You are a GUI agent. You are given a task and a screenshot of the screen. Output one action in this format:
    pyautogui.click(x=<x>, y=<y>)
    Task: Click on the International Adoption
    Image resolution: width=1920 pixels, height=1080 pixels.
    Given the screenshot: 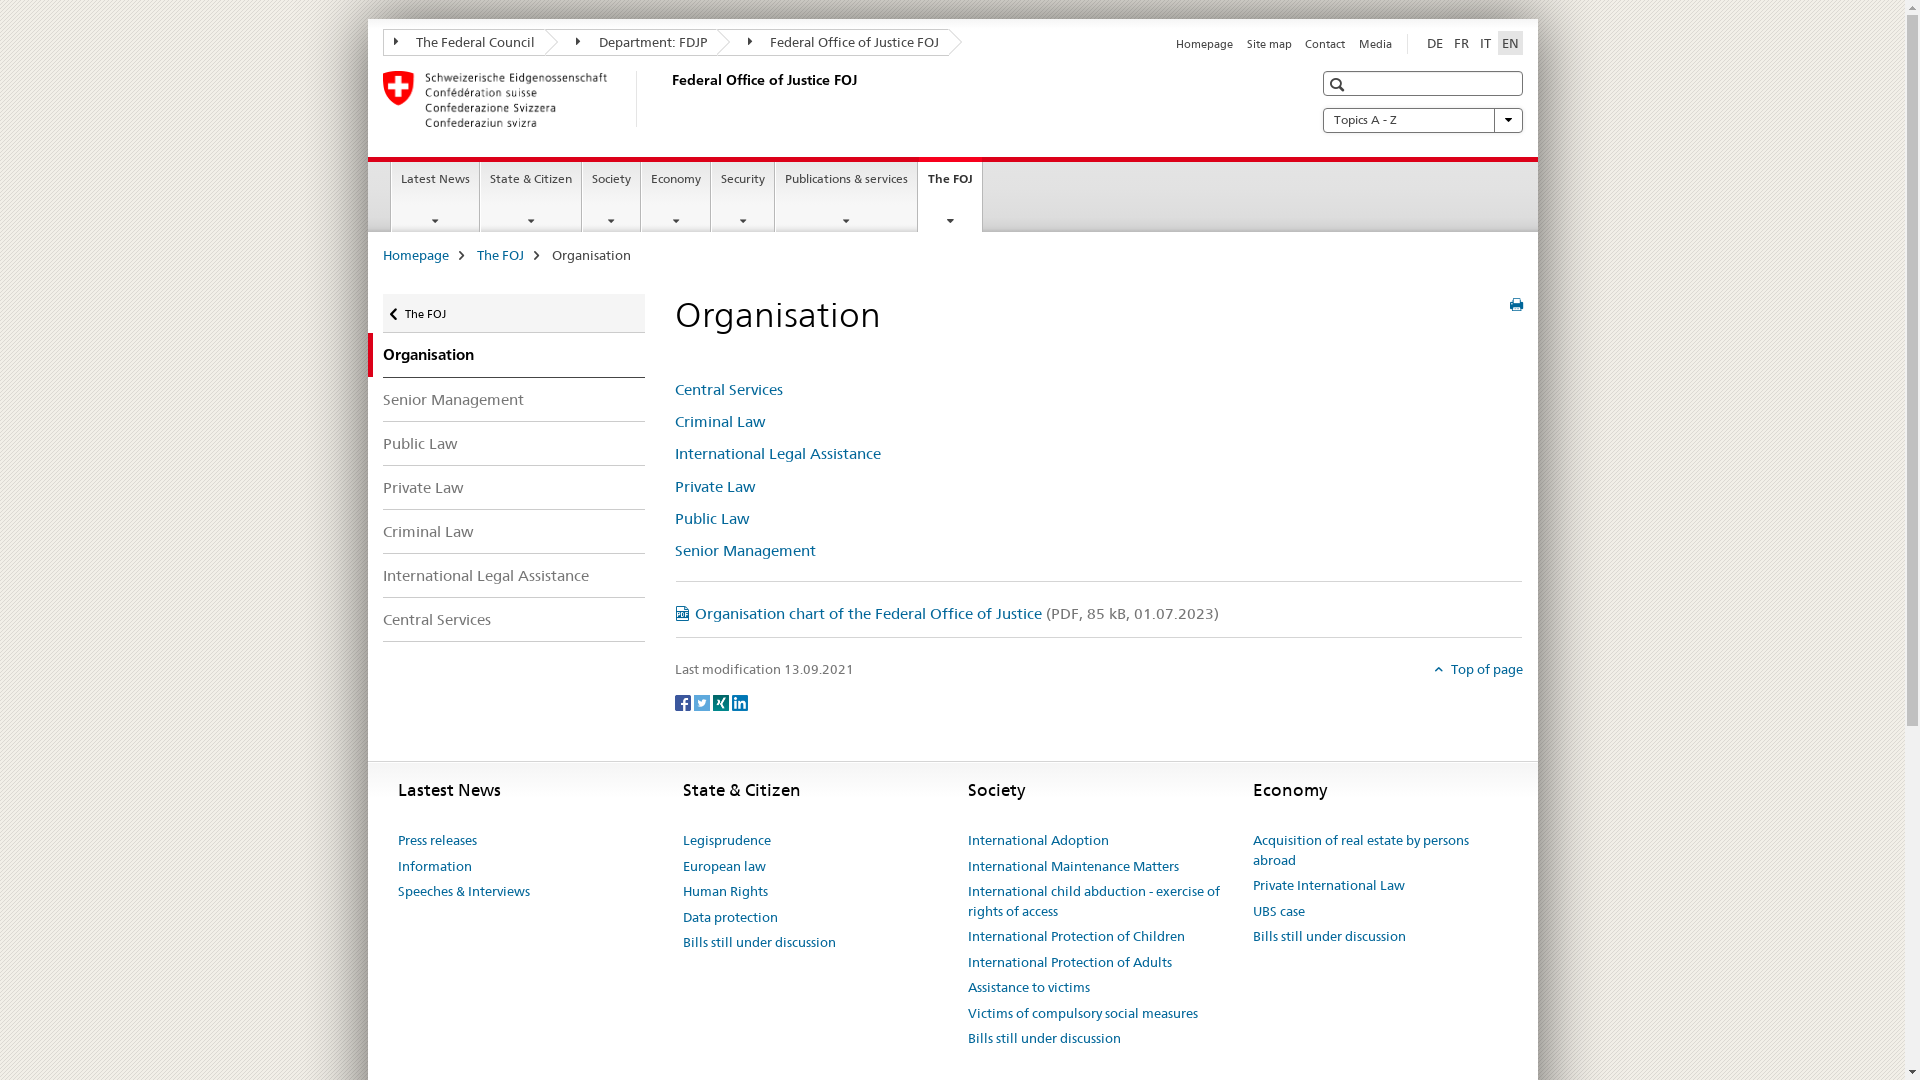 What is the action you would take?
    pyautogui.click(x=1038, y=841)
    